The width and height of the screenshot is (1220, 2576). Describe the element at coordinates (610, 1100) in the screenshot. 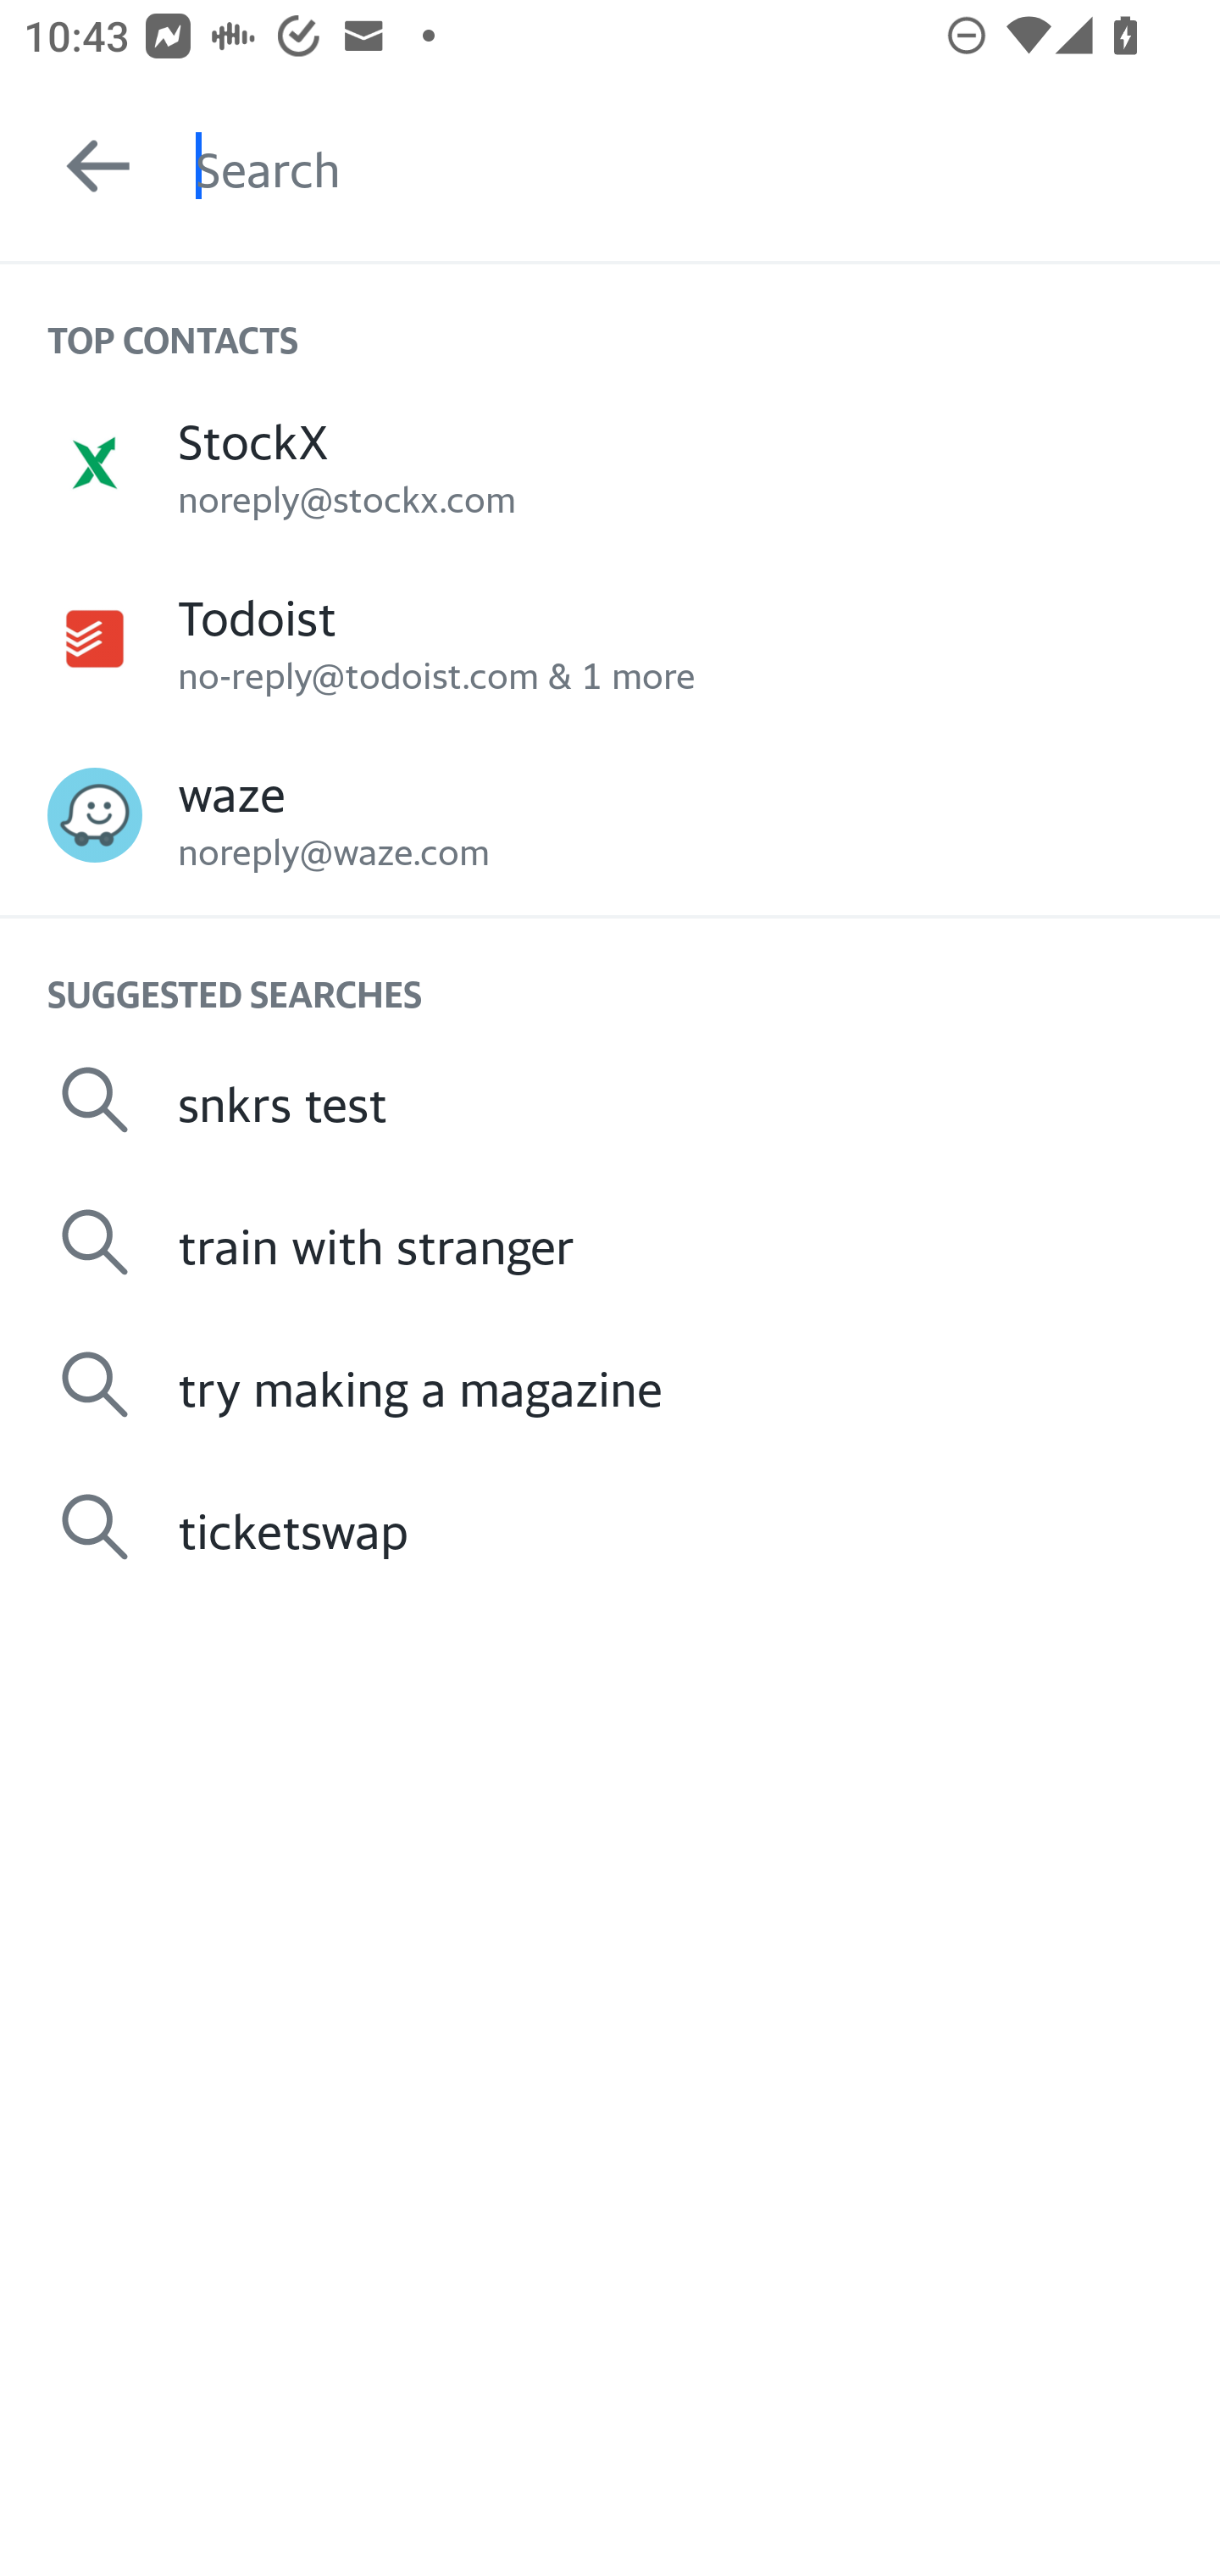

I see `Suggested searches snkrs test` at that location.